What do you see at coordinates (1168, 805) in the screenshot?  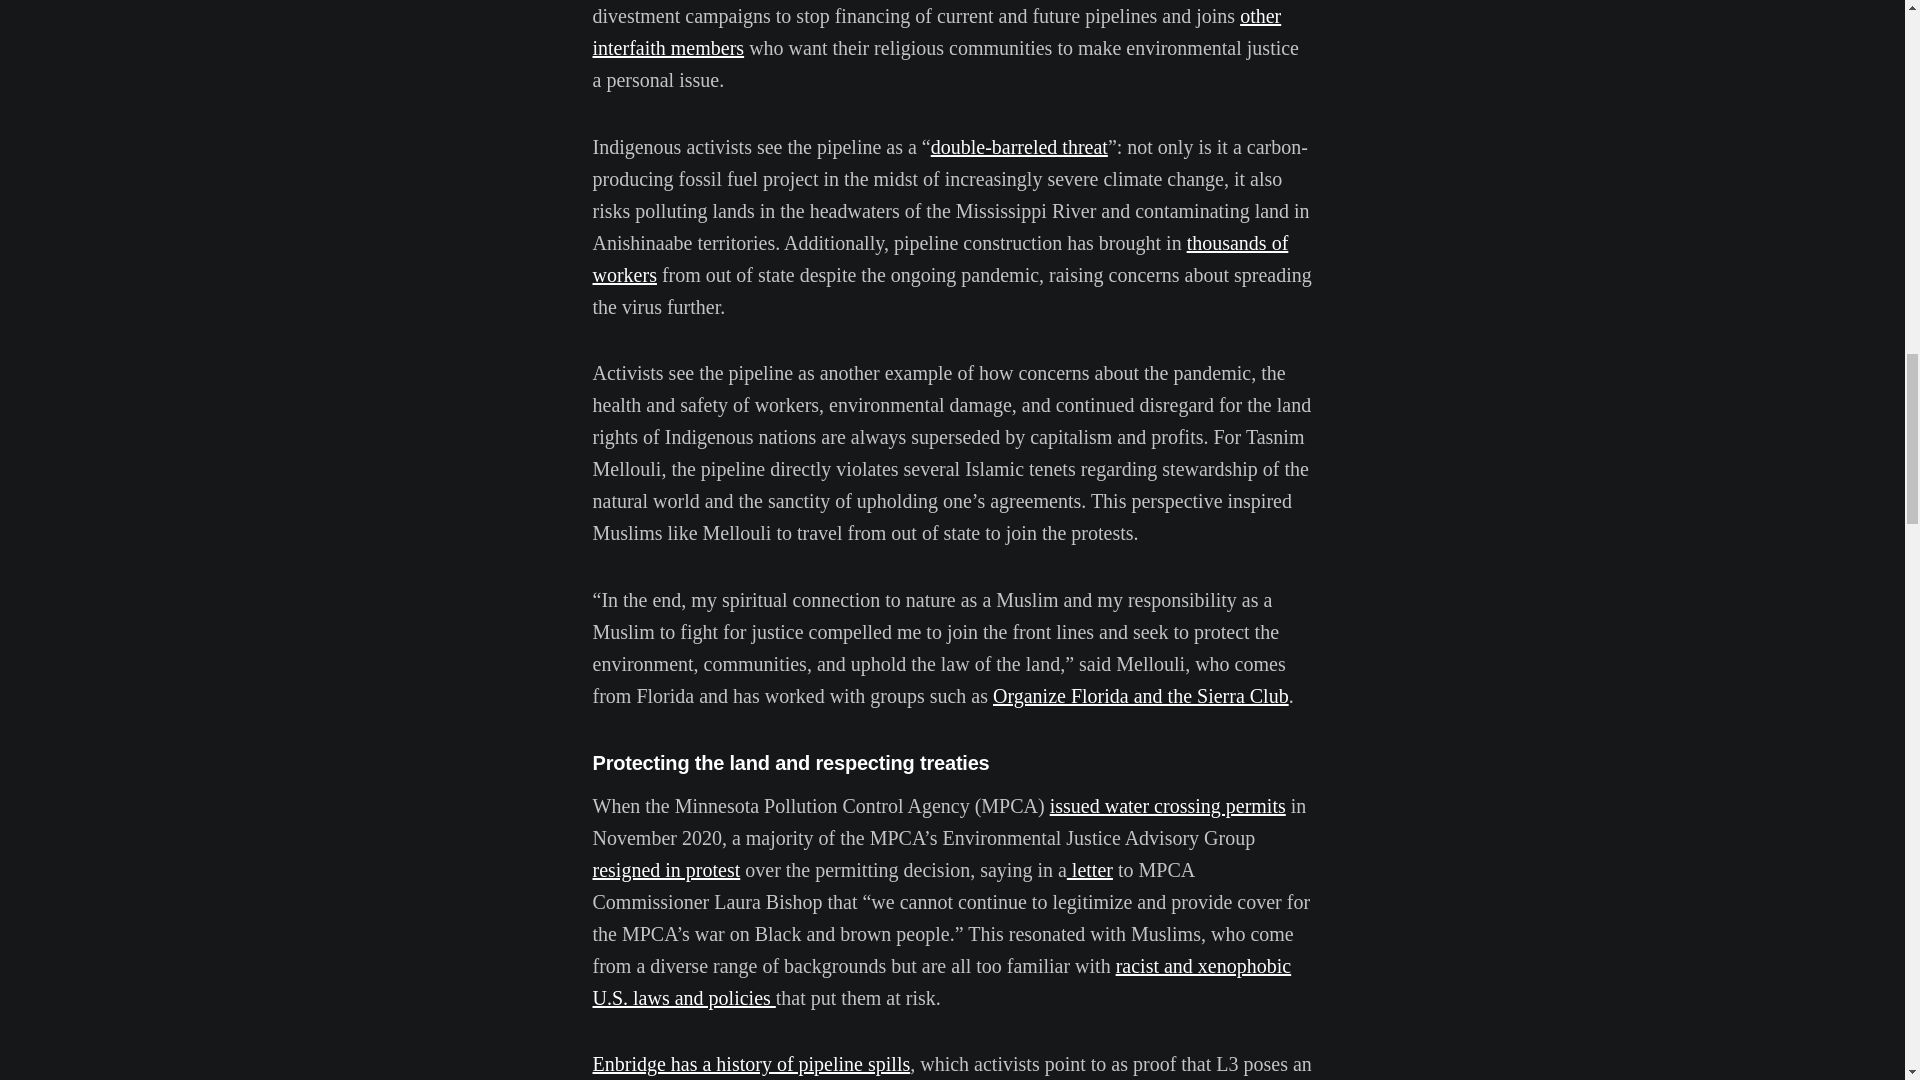 I see `issued water crossing permits` at bounding box center [1168, 805].